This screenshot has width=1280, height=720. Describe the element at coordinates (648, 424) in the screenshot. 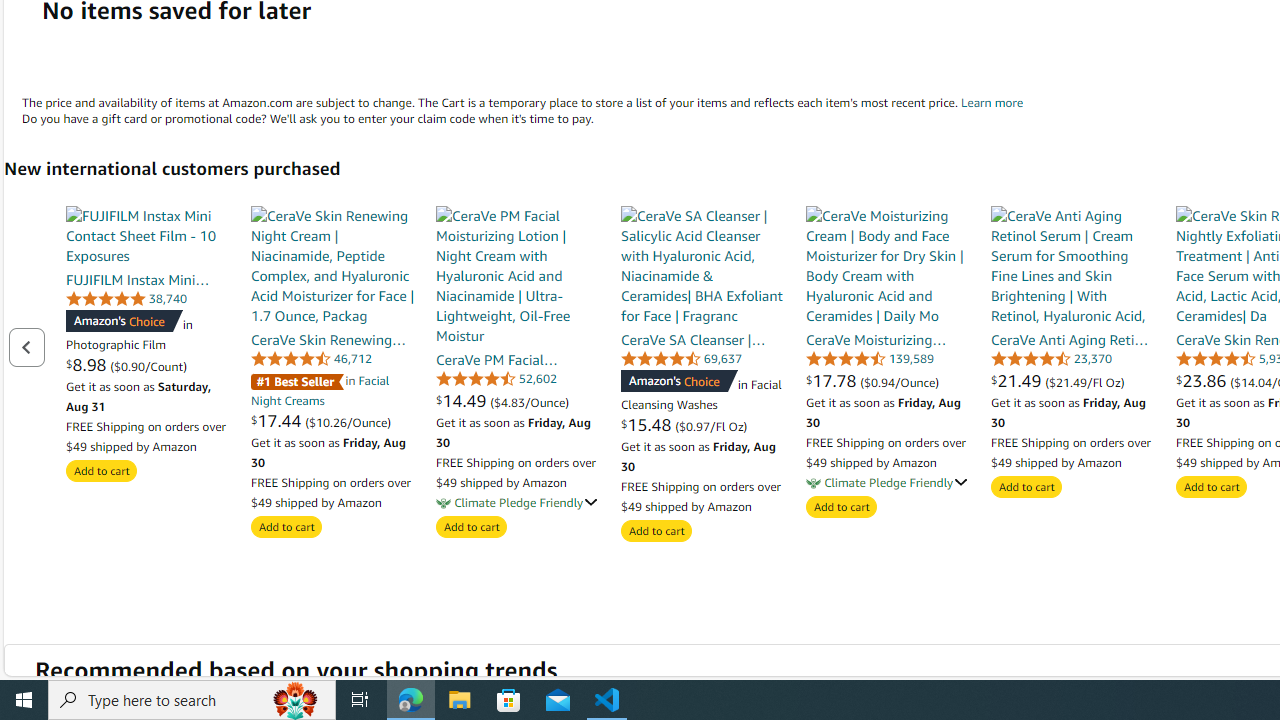

I see `$15.48 ` at that location.